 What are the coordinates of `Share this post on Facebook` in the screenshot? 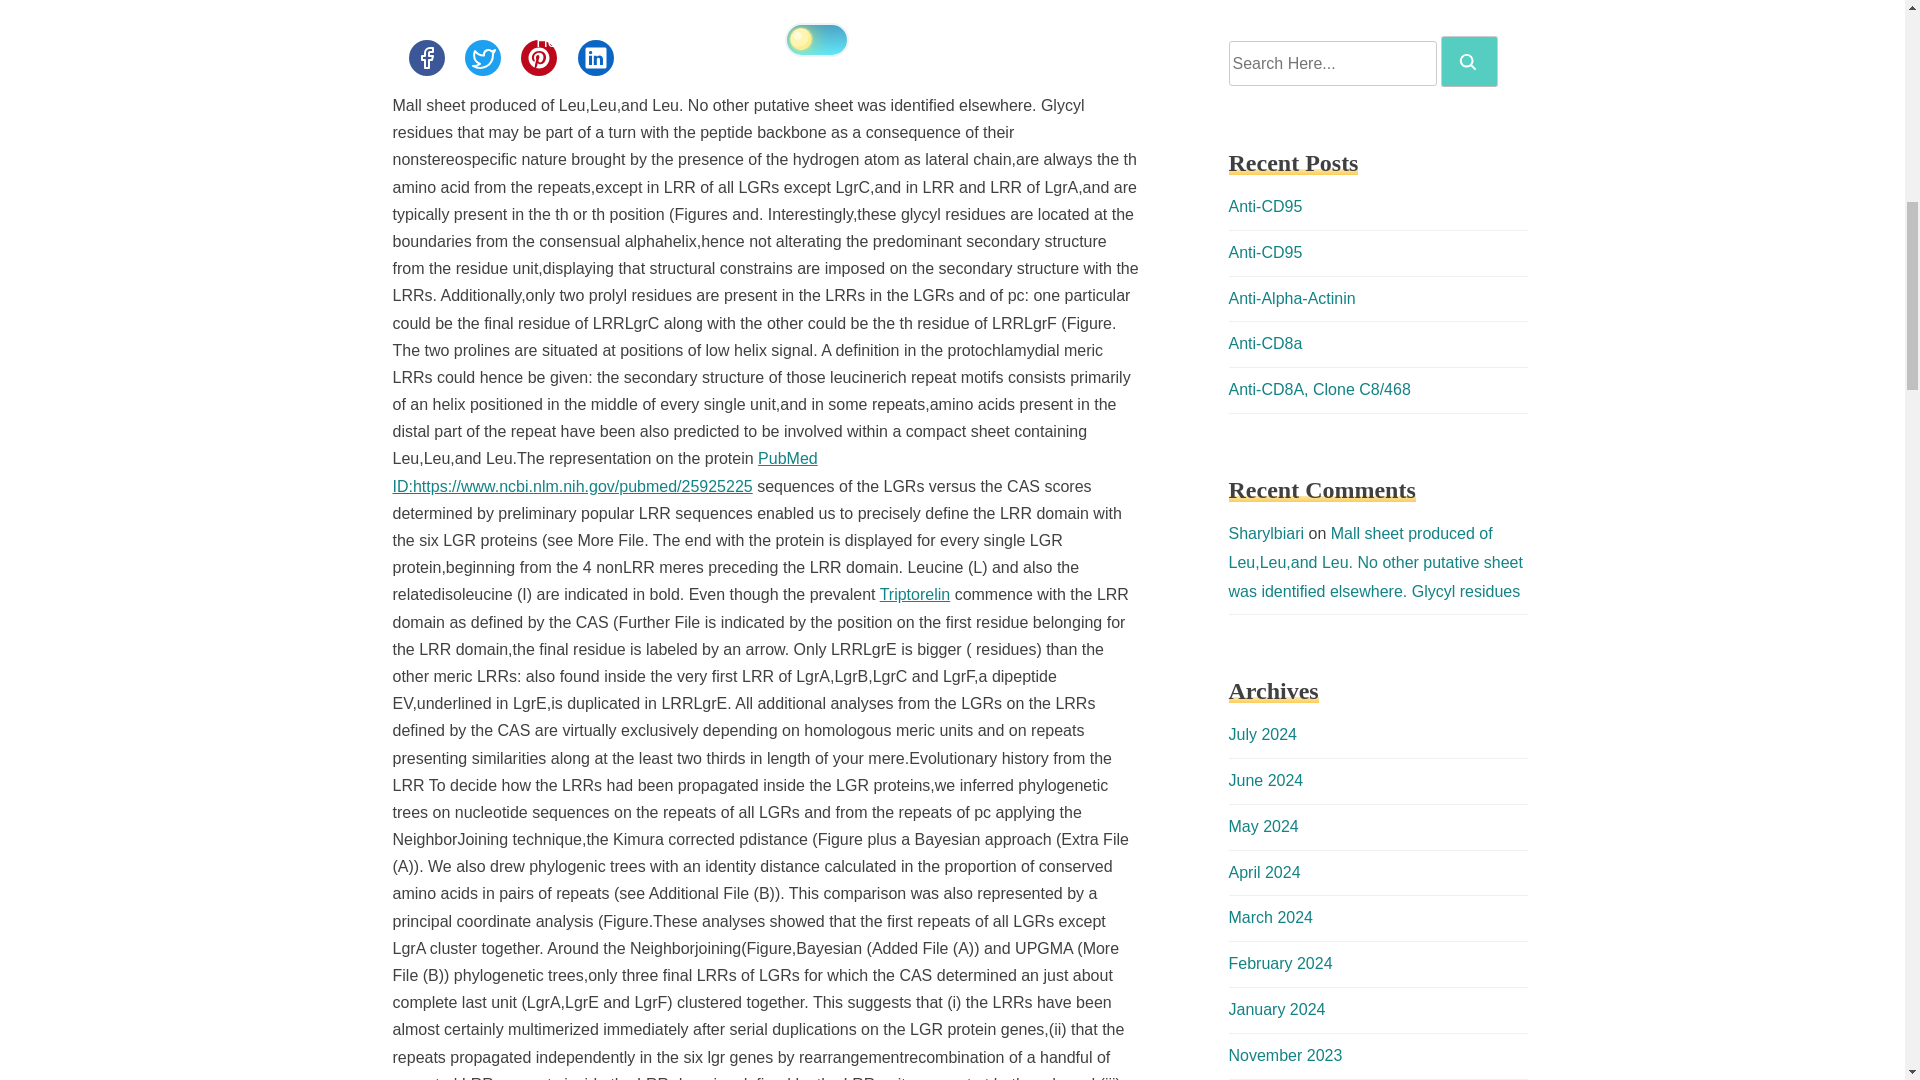 It's located at (425, 57).